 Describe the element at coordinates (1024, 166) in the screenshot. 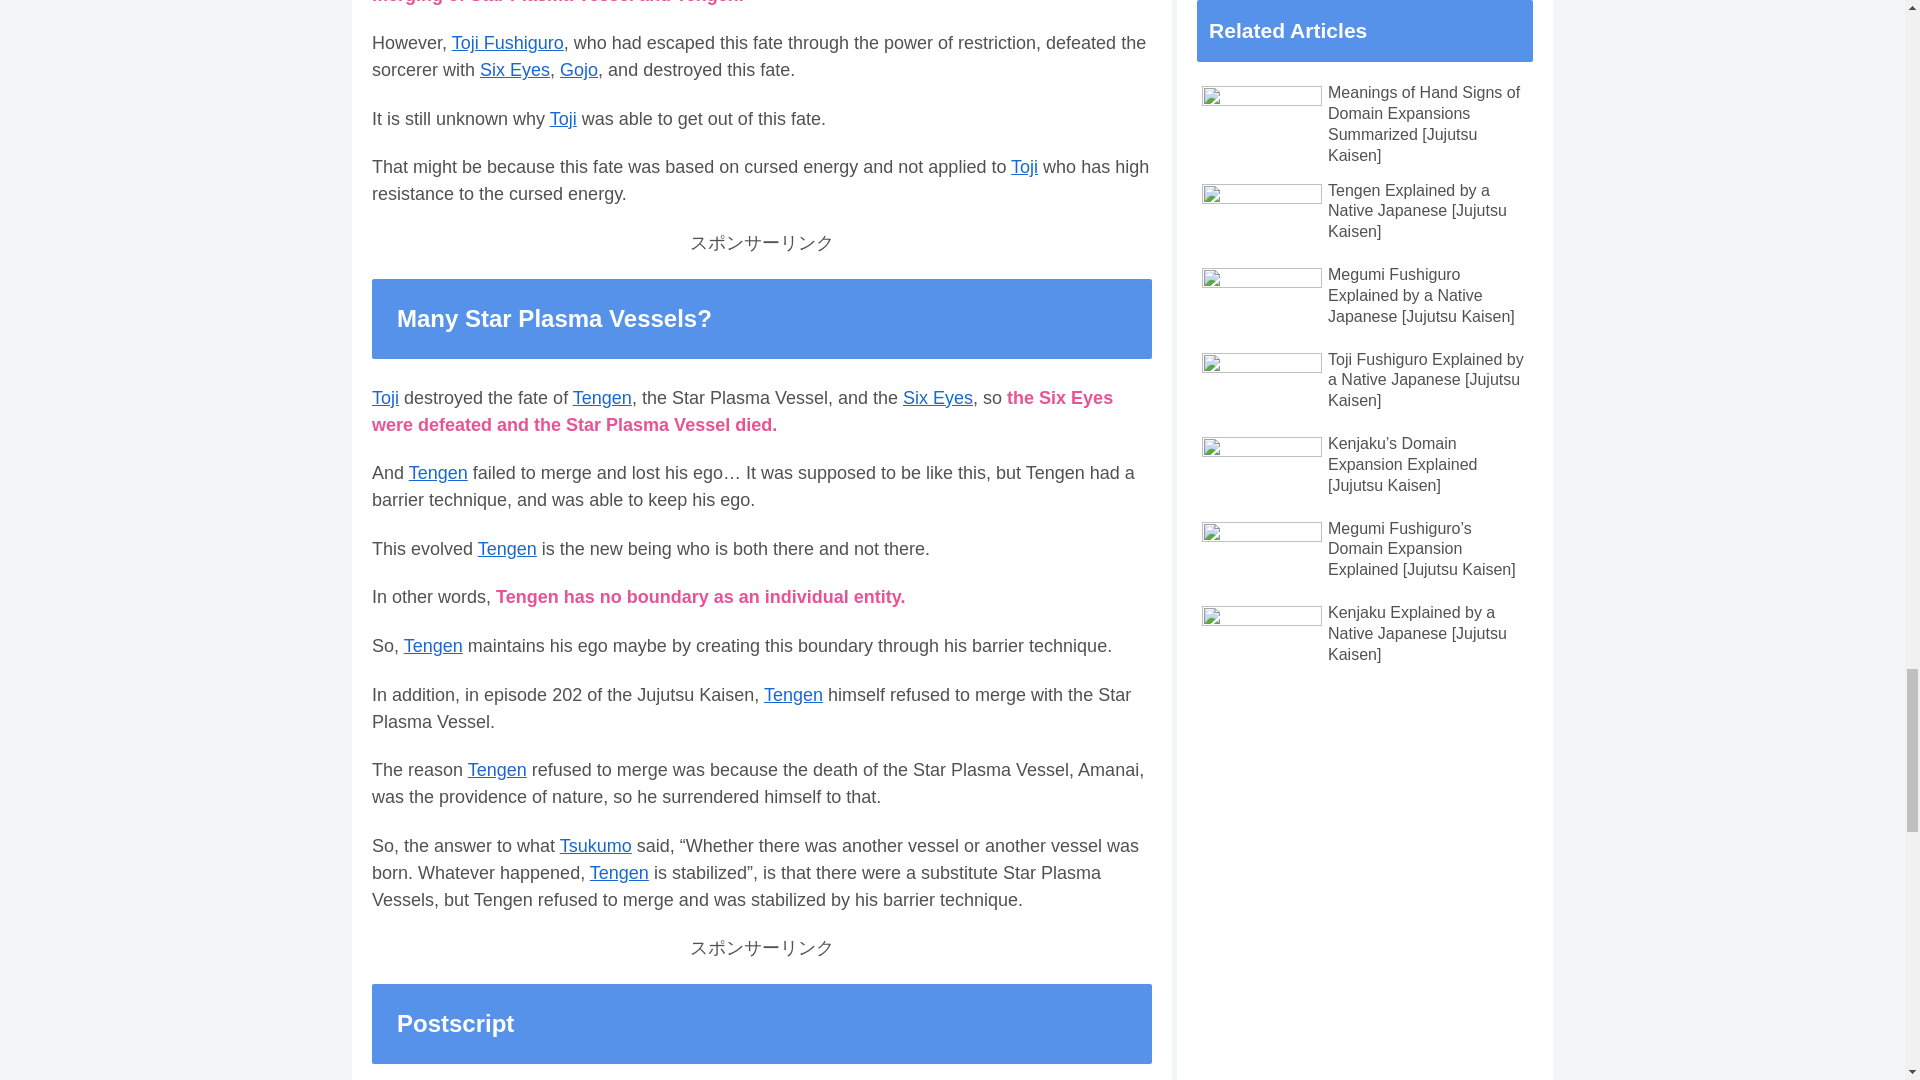

I see `Toji` at that location.